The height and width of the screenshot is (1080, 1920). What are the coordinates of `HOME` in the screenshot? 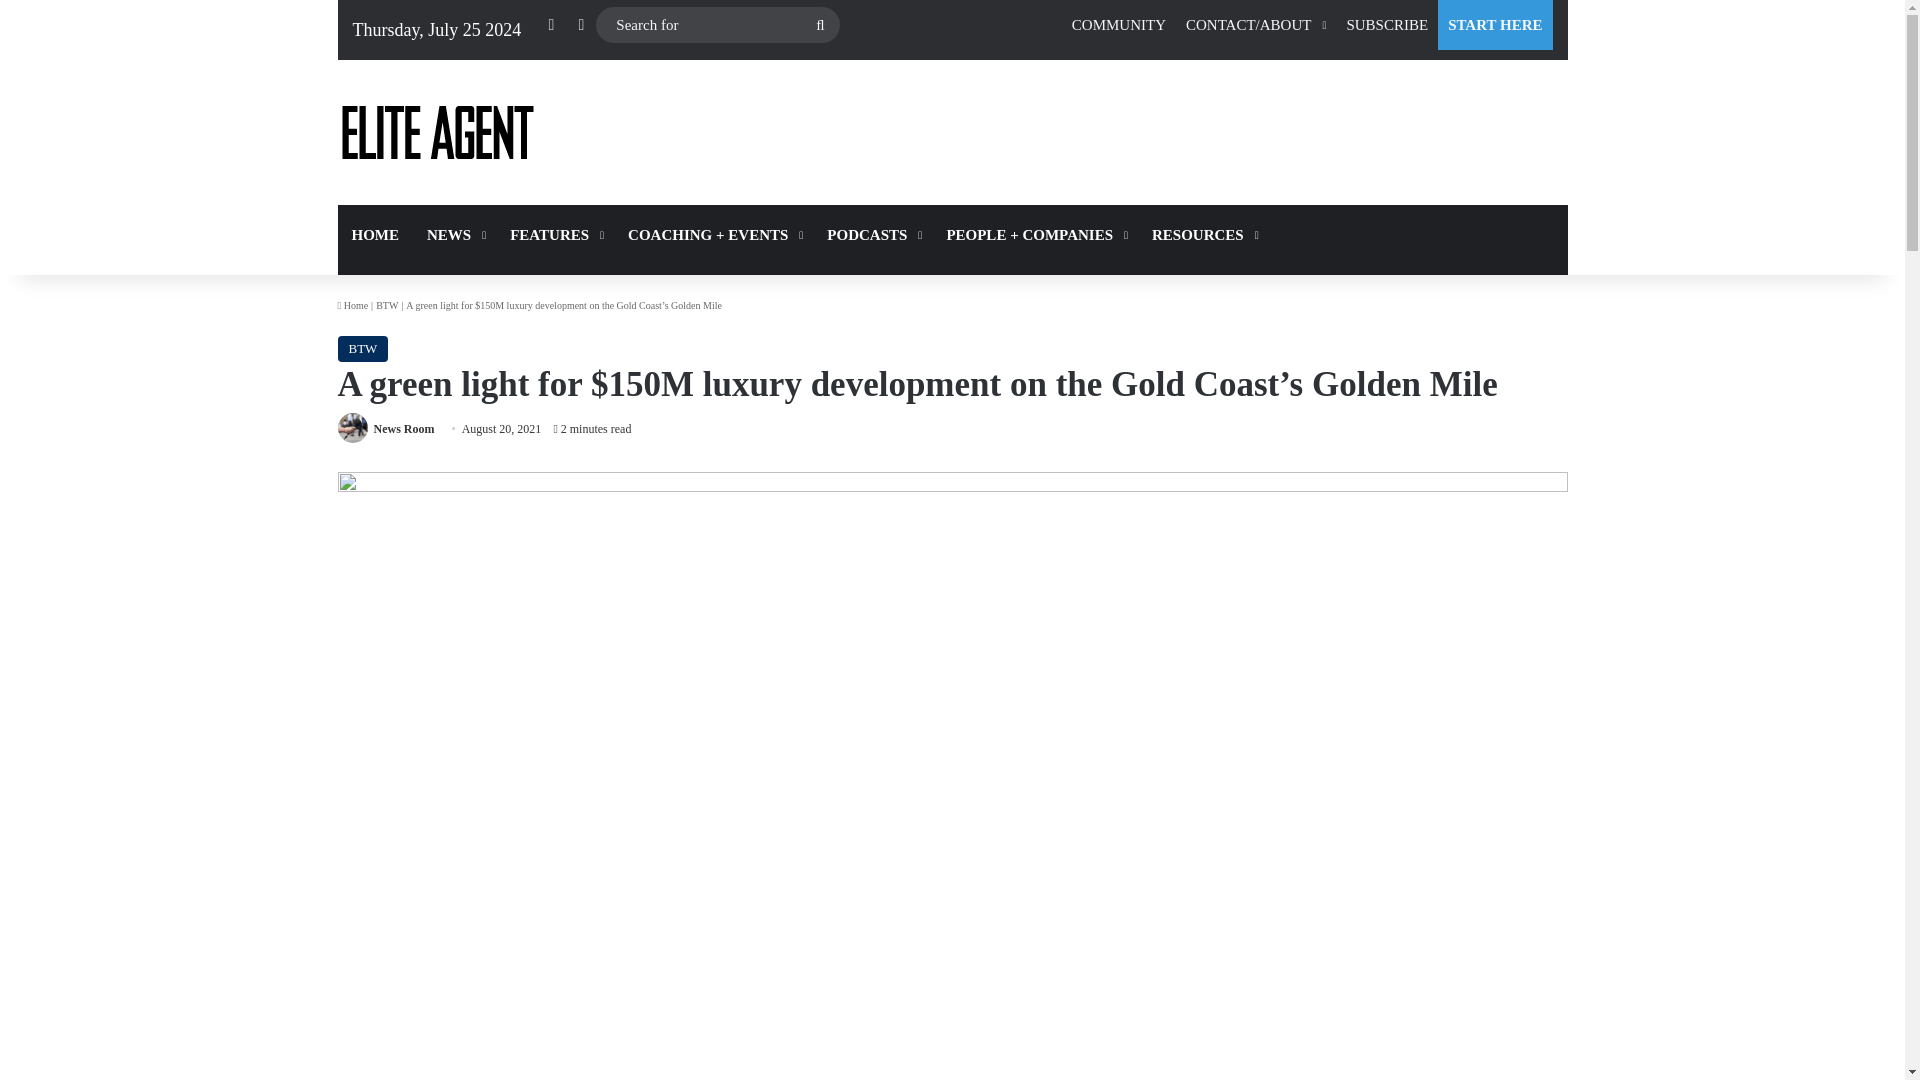 It's located at (376, 234).